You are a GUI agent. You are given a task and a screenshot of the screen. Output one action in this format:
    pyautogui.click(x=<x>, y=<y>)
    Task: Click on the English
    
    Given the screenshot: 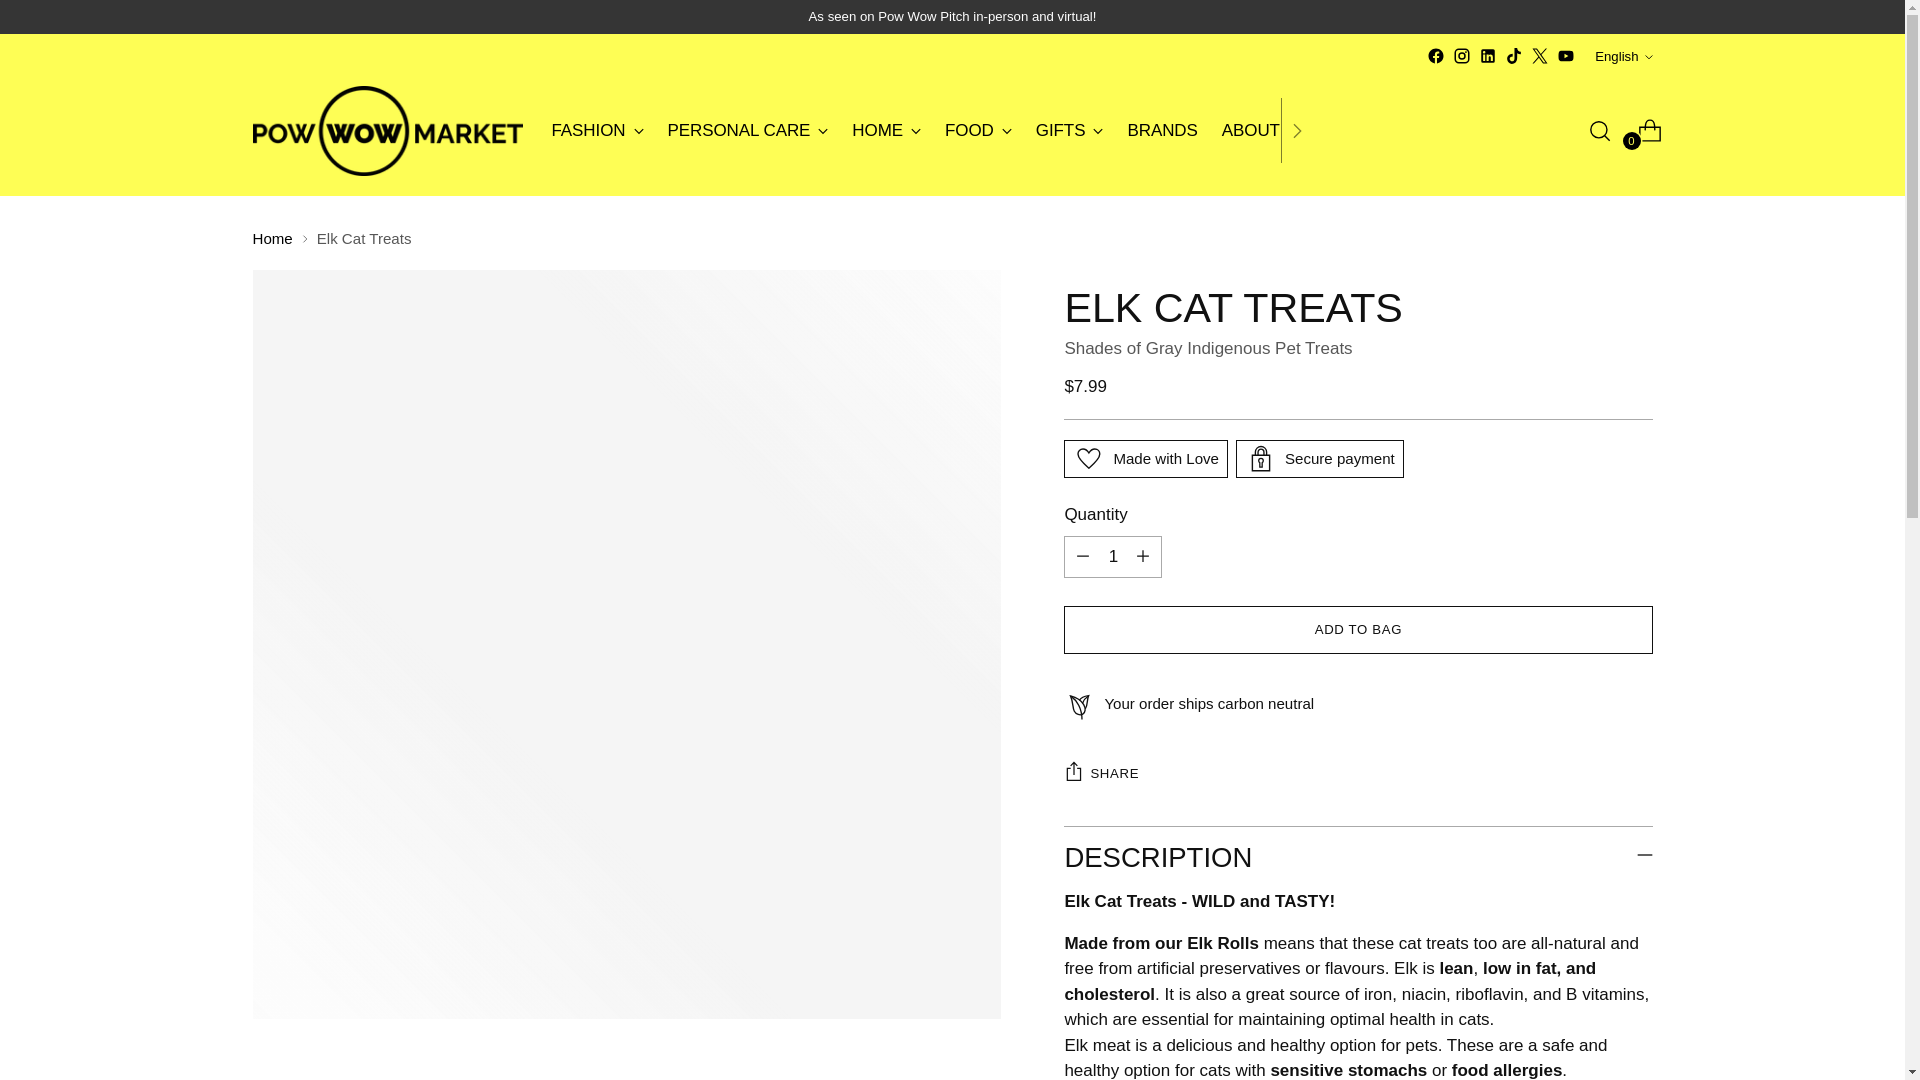 What is the action you would take?
    pyautogui.click(x=1462, y=56)
    